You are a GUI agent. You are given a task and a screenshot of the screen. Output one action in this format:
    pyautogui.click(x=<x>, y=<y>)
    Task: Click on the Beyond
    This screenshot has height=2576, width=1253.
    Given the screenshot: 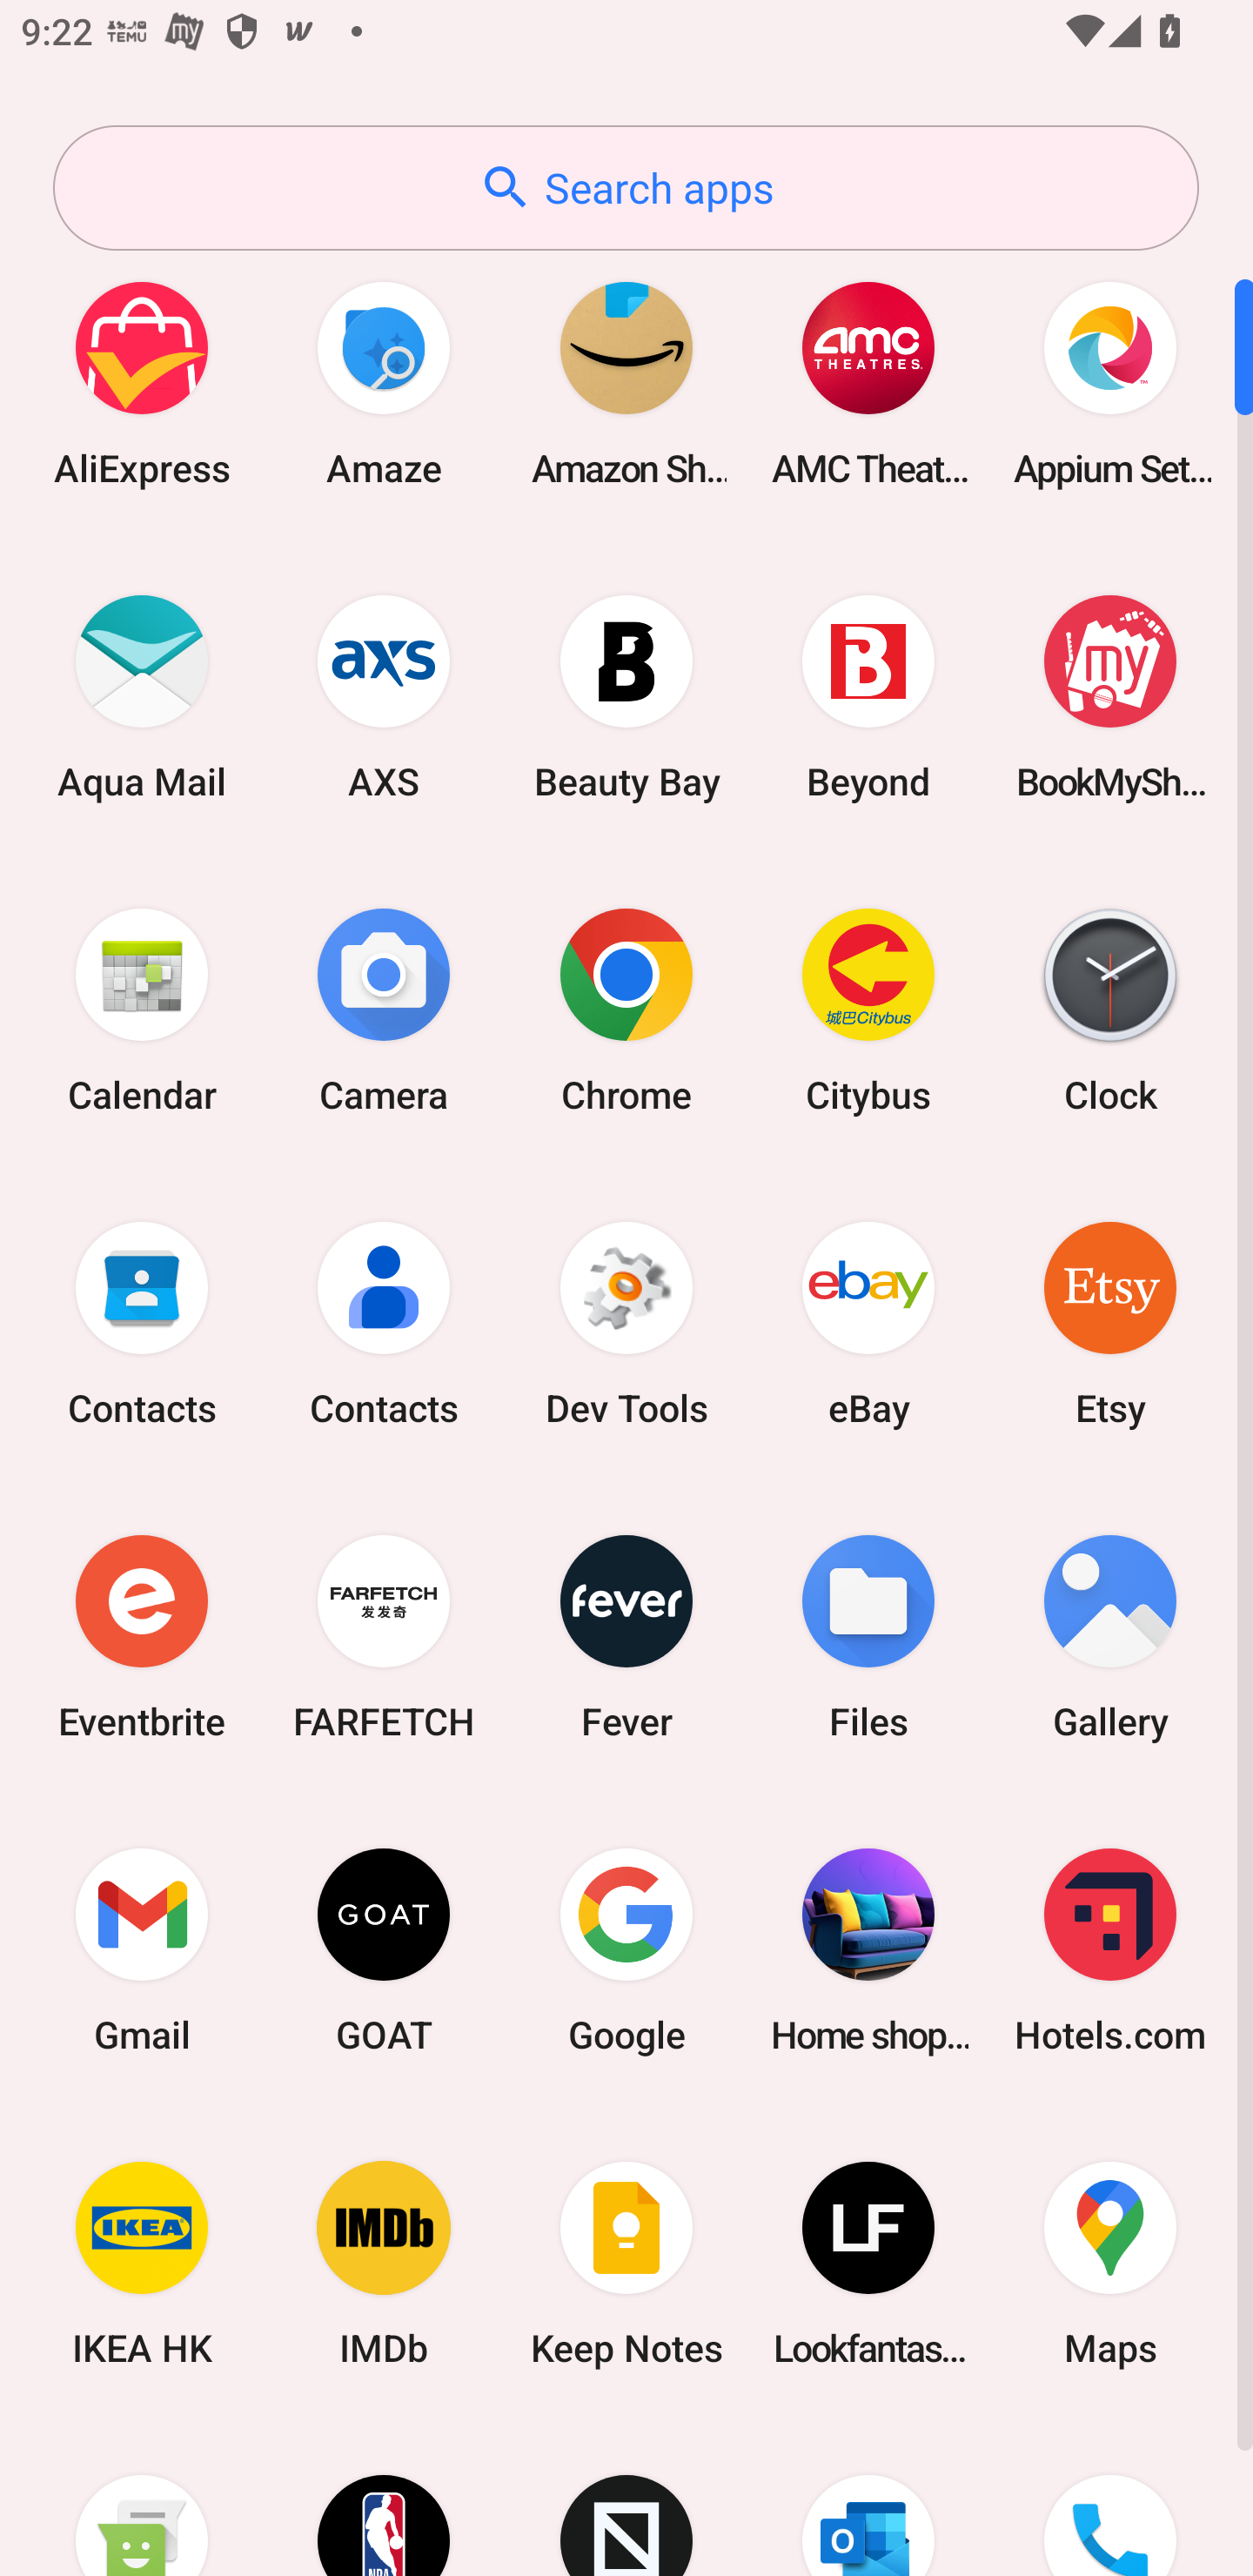 What is the action you would take?
    pyautogui.click(x=868, y=696)
    